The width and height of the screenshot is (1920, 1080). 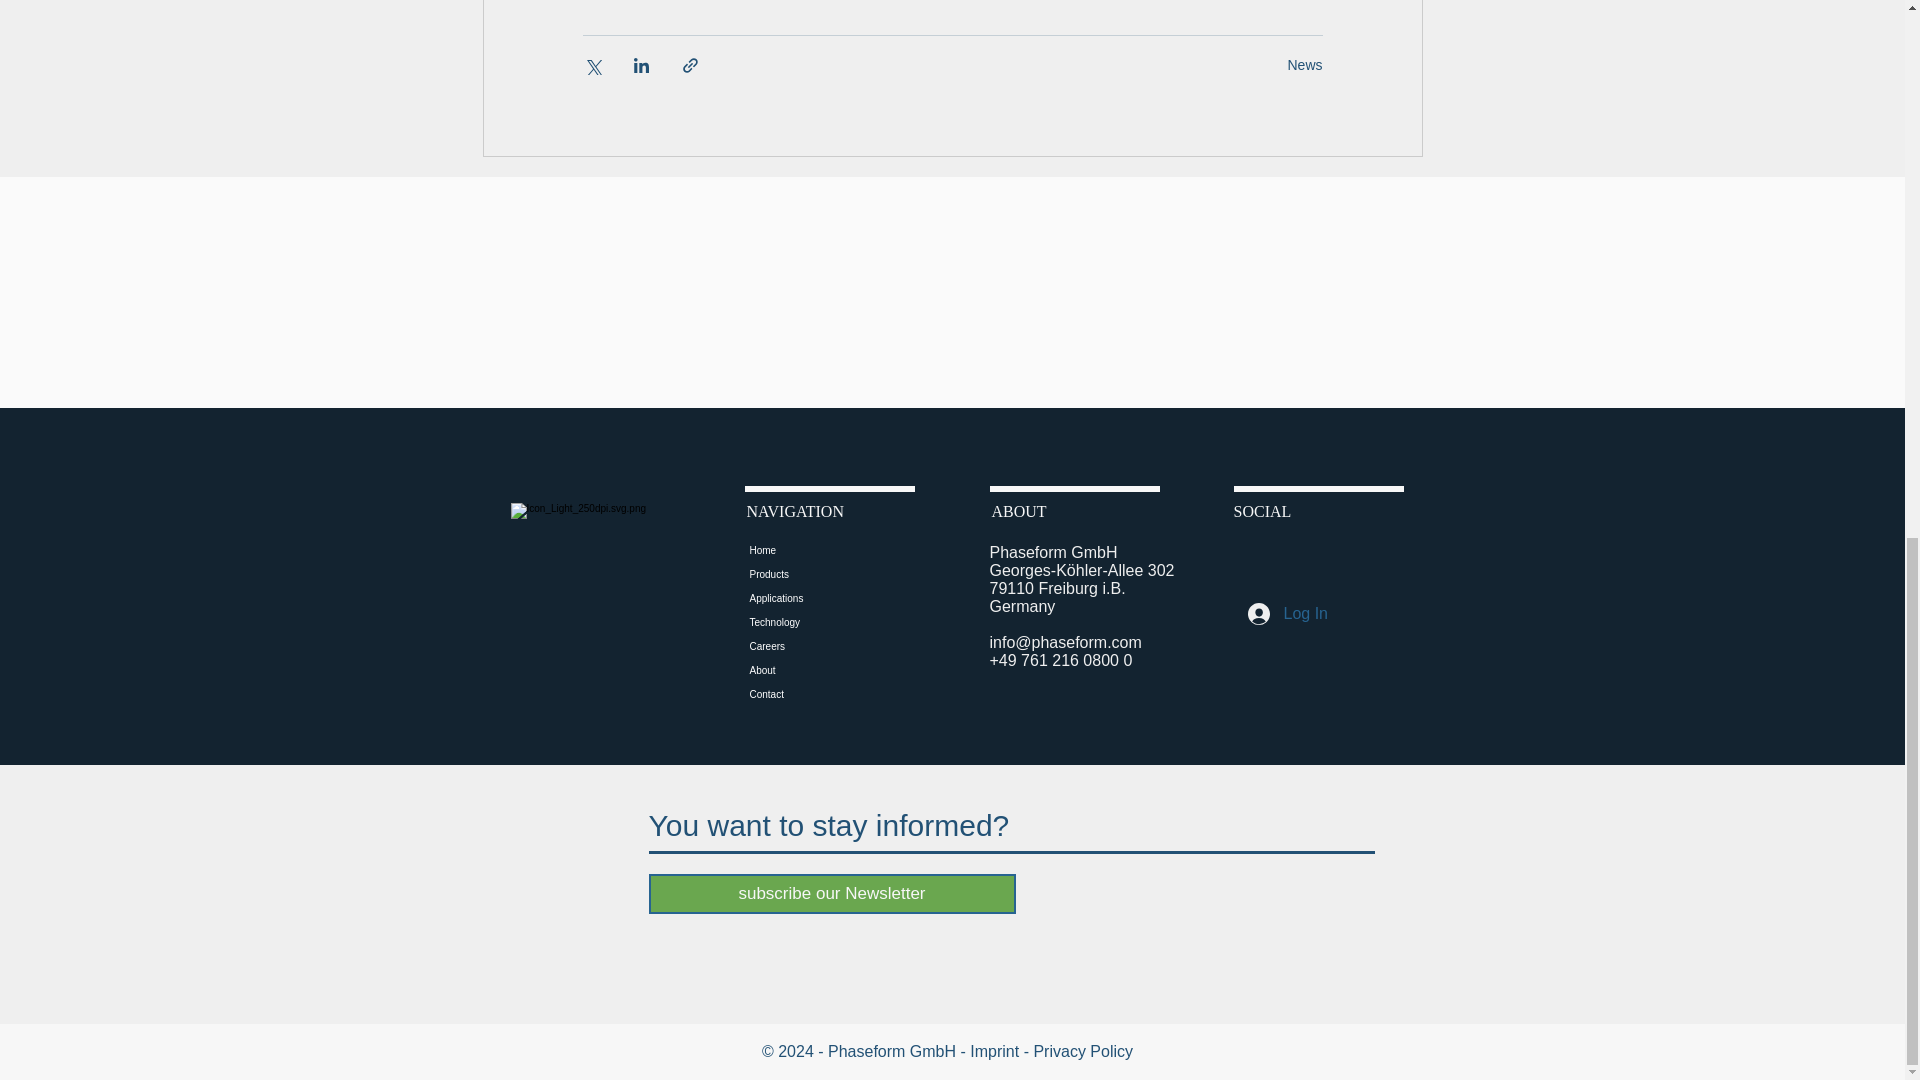 I want to click on Products, so click(x=801, y=574).